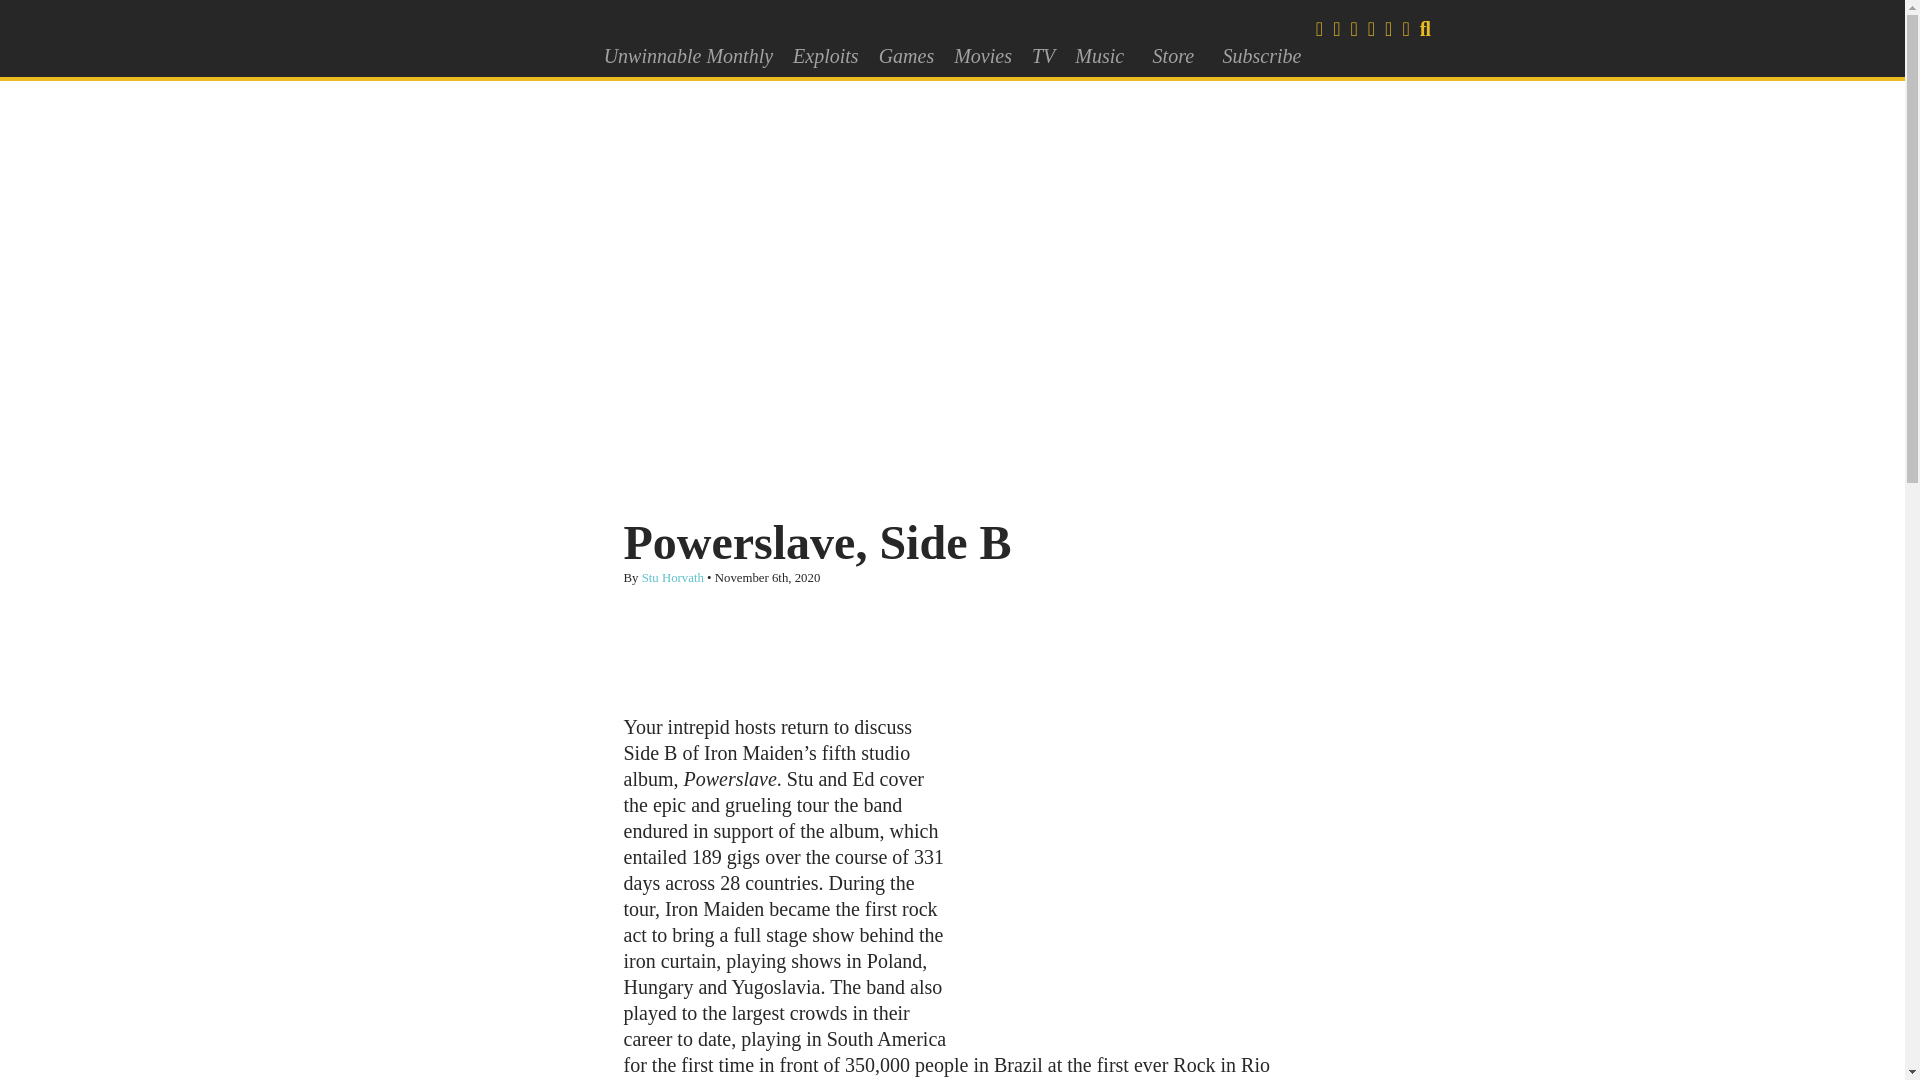 This screenshot has height=1080, width=1920. I want to click on Music, so click(1100, 56).